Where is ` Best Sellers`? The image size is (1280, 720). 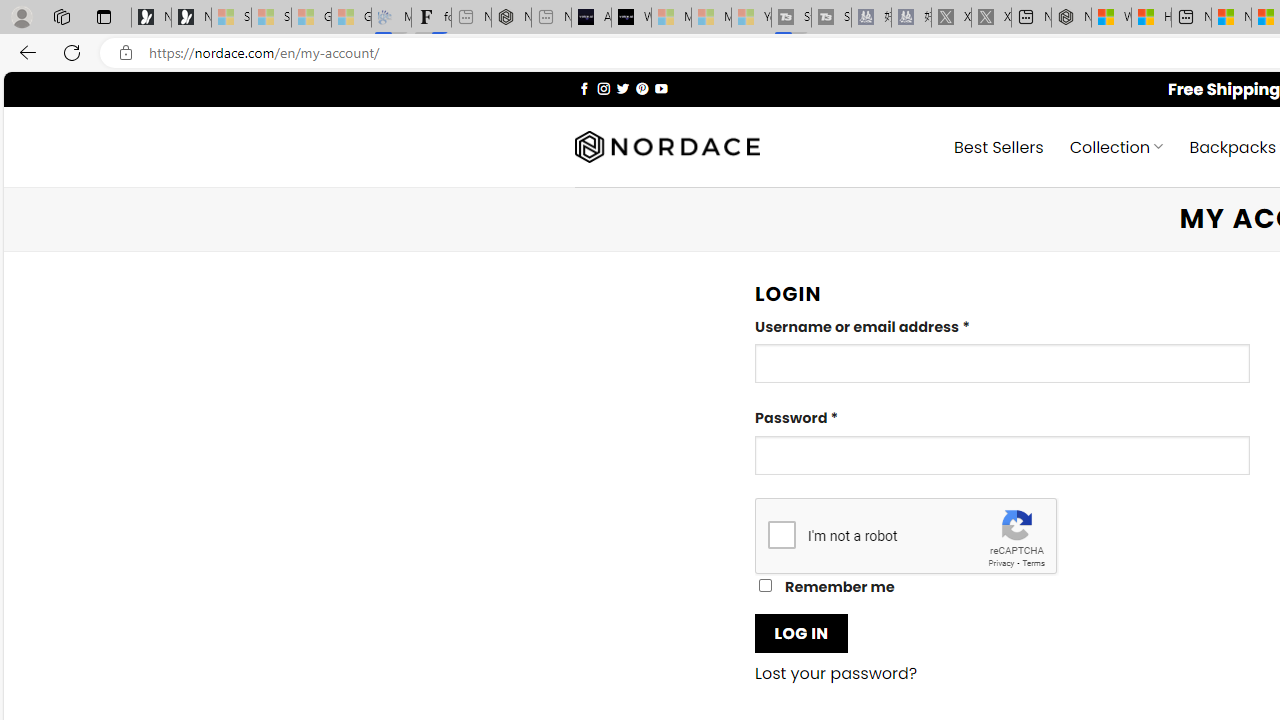
 Best Sellers is located at coordinates (998, 146).